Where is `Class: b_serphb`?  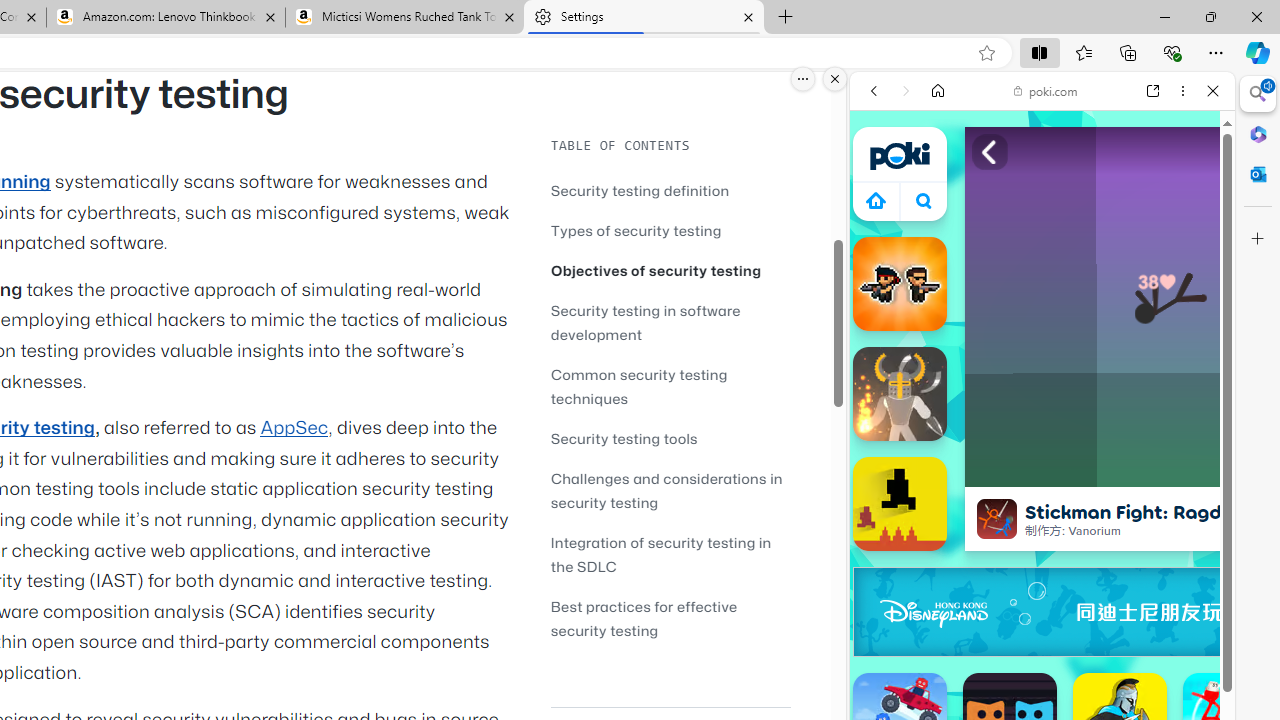 Class: b_serphb is located at coordinates (1190, 230).